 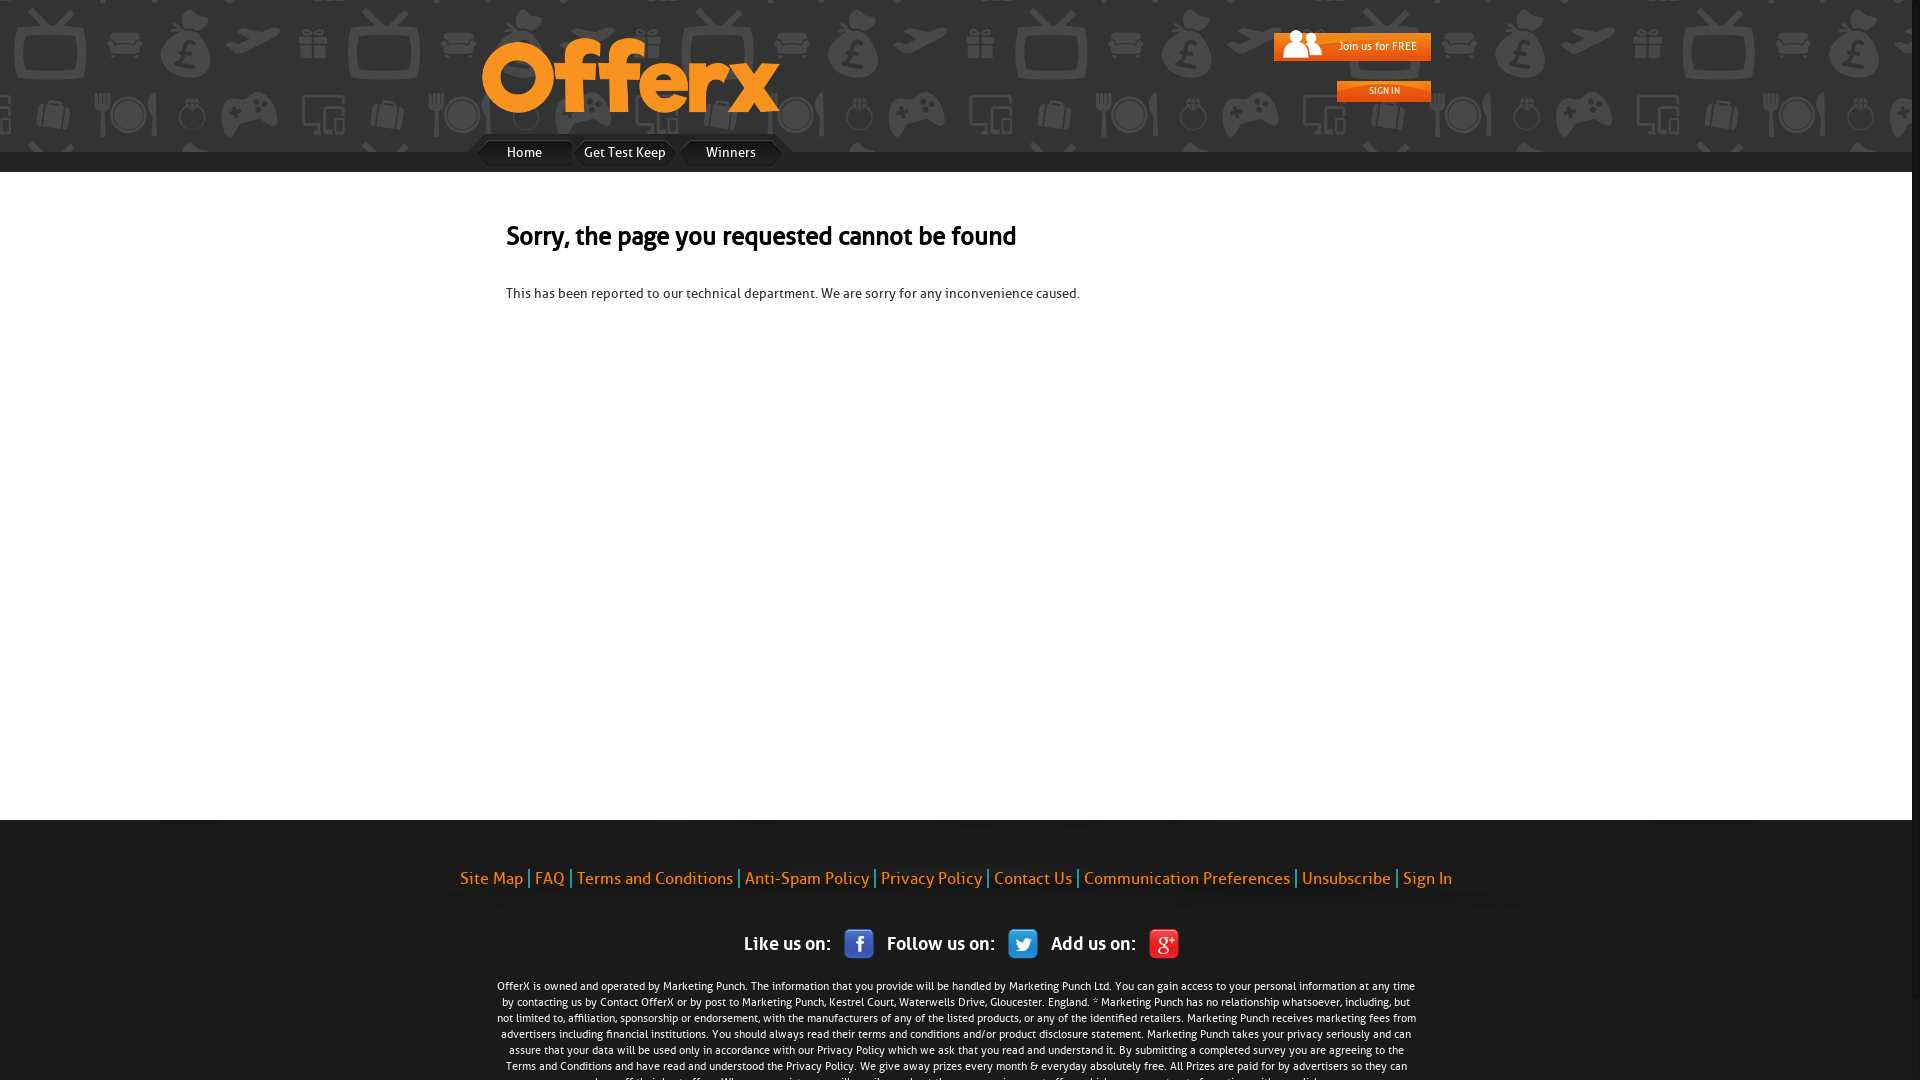 I want to click on Site Map, so click(x=492, y=878).